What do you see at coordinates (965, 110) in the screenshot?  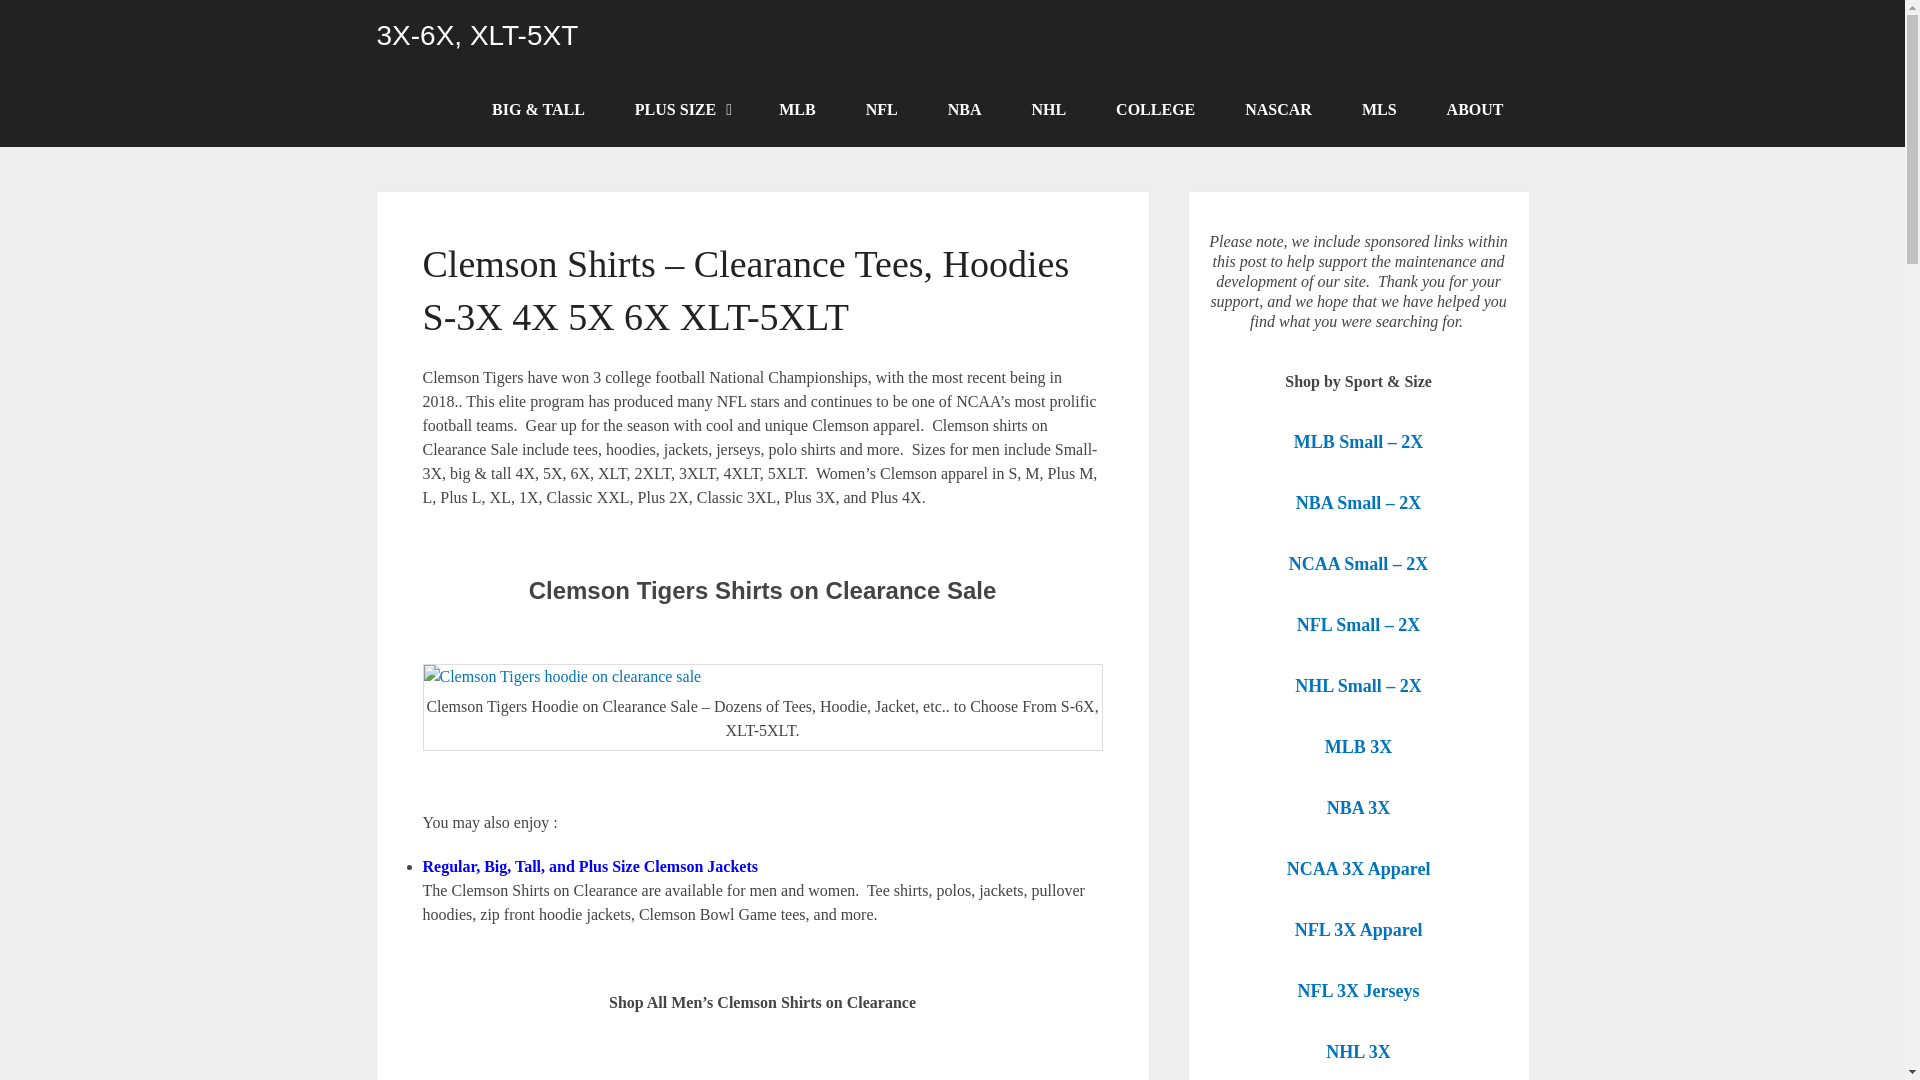 I see `NBA` at bounding box center [965, 110].